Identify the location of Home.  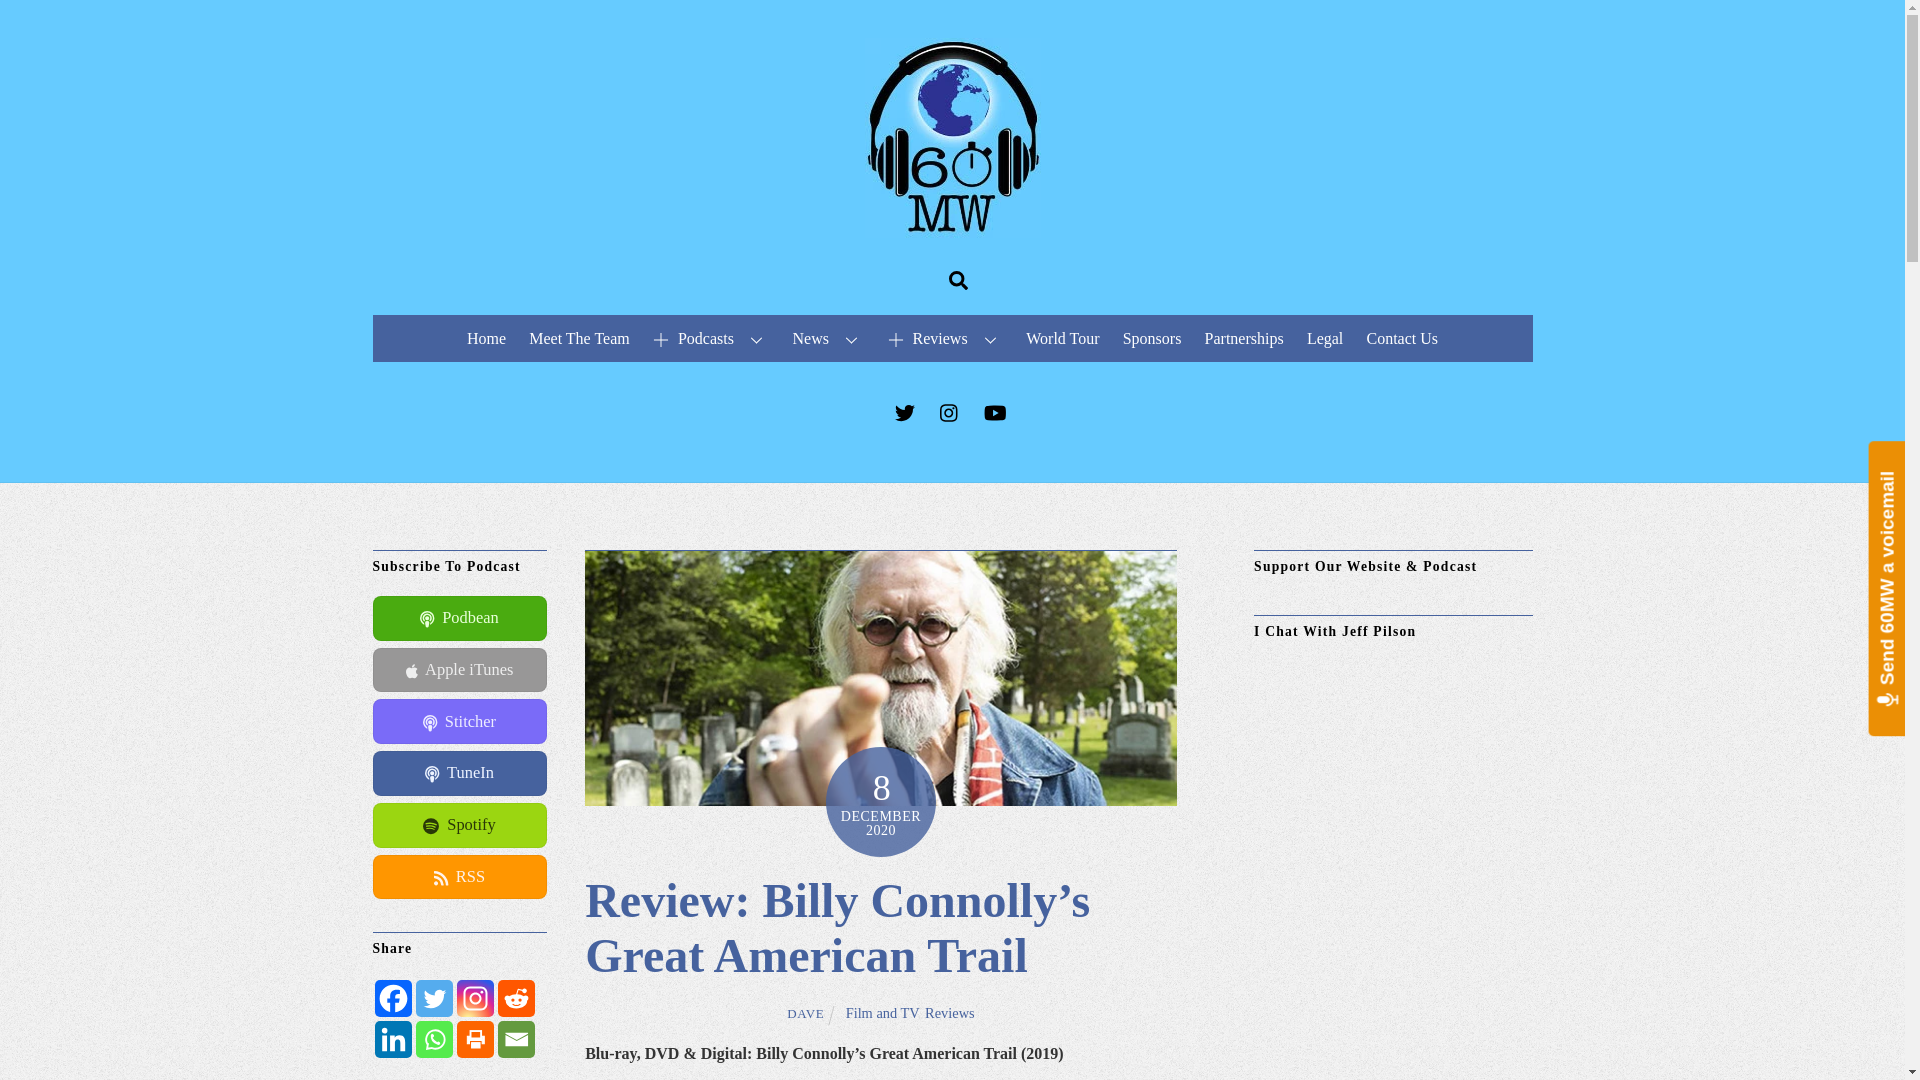
(485, 338).